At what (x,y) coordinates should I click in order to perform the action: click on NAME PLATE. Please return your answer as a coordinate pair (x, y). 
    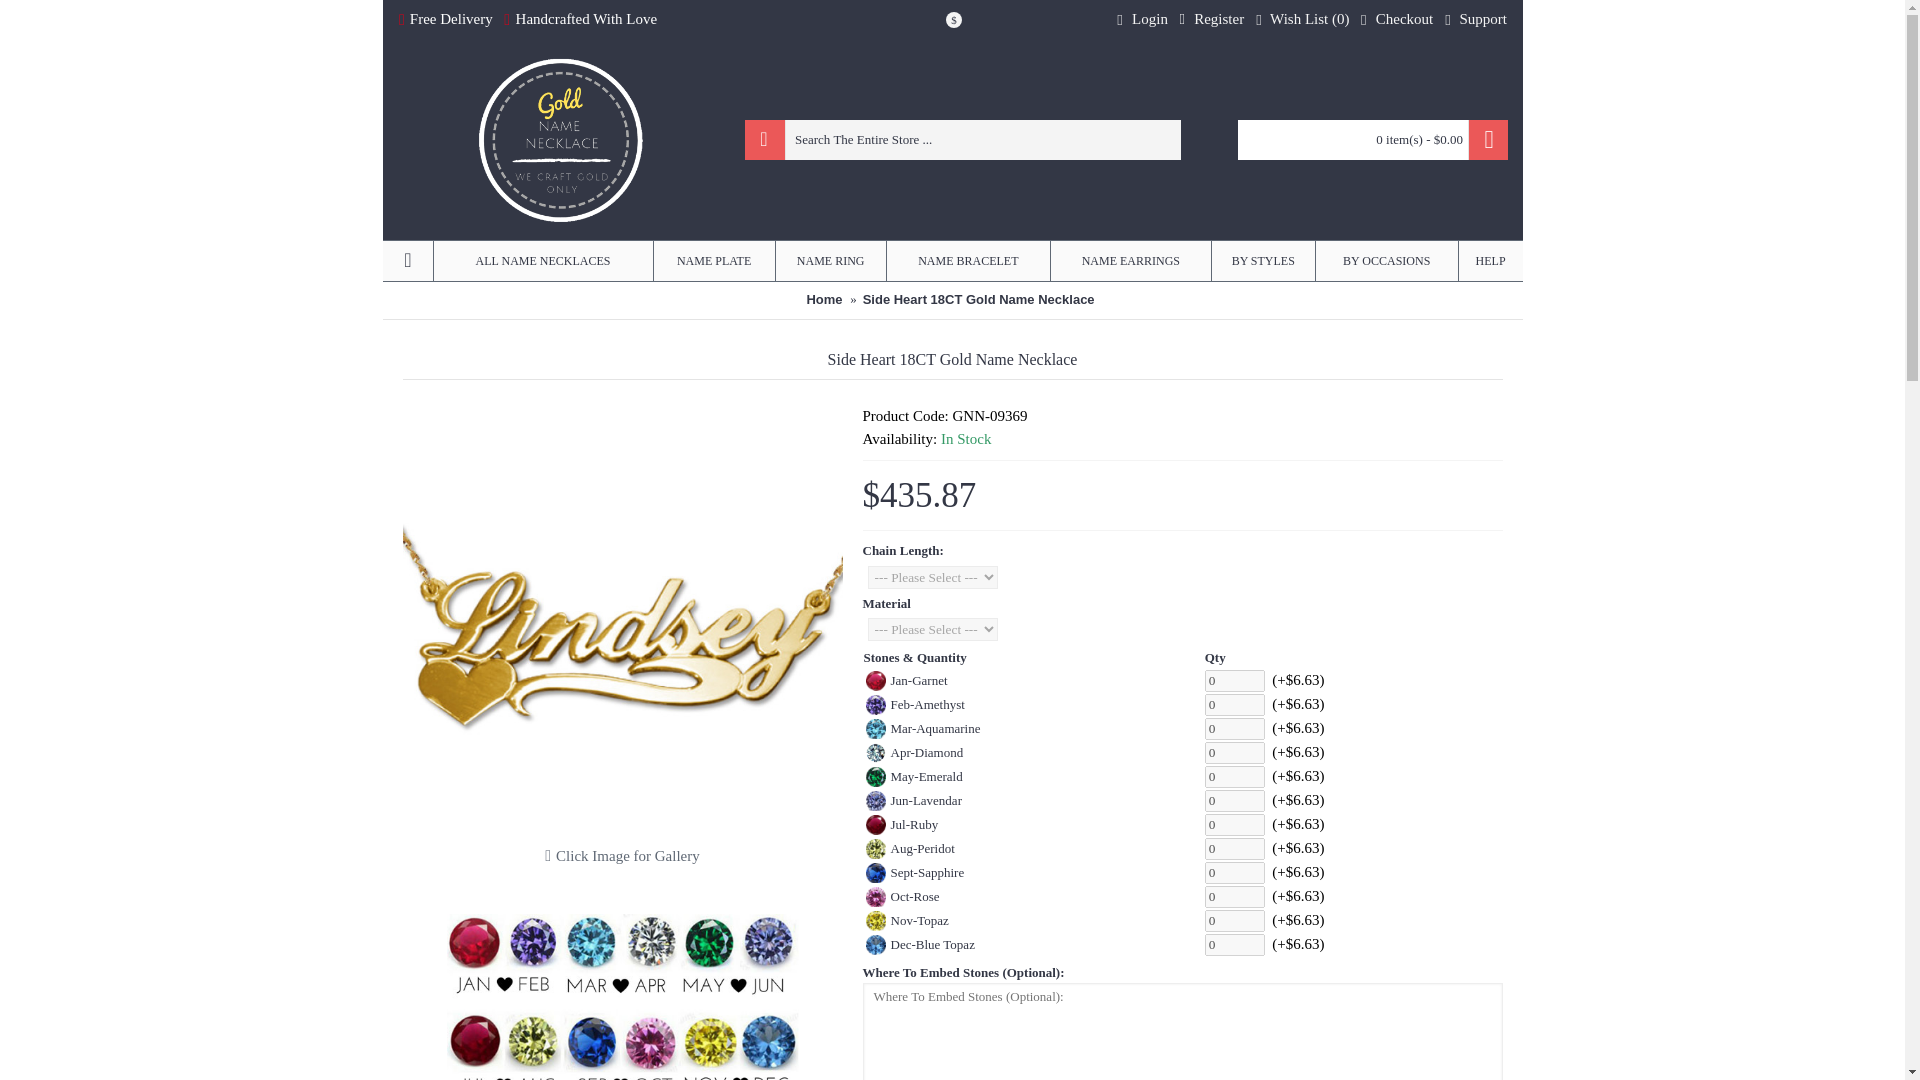
    Looking at the image, I should click on (714, 260).